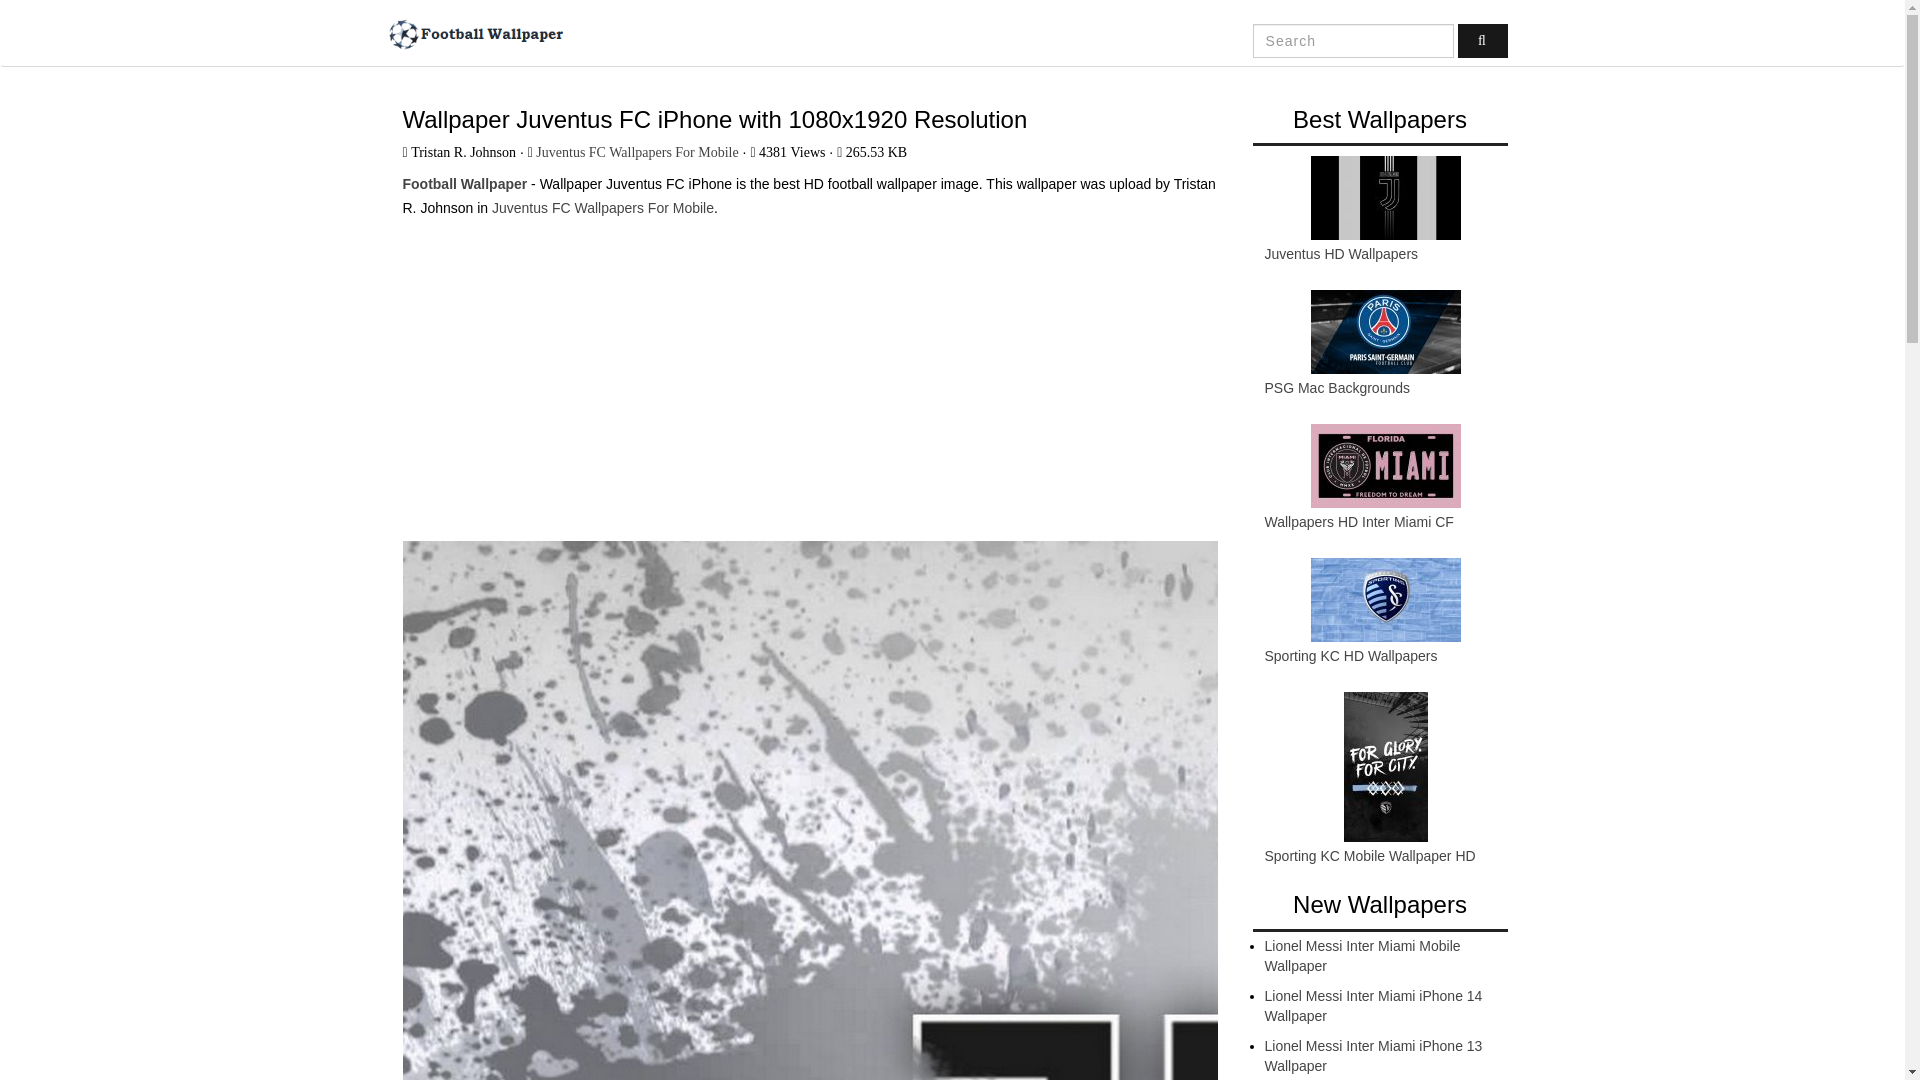 The image size is (1920, 1080). I want to click on Juventus HD Wallpapers, so click(1340, 254).